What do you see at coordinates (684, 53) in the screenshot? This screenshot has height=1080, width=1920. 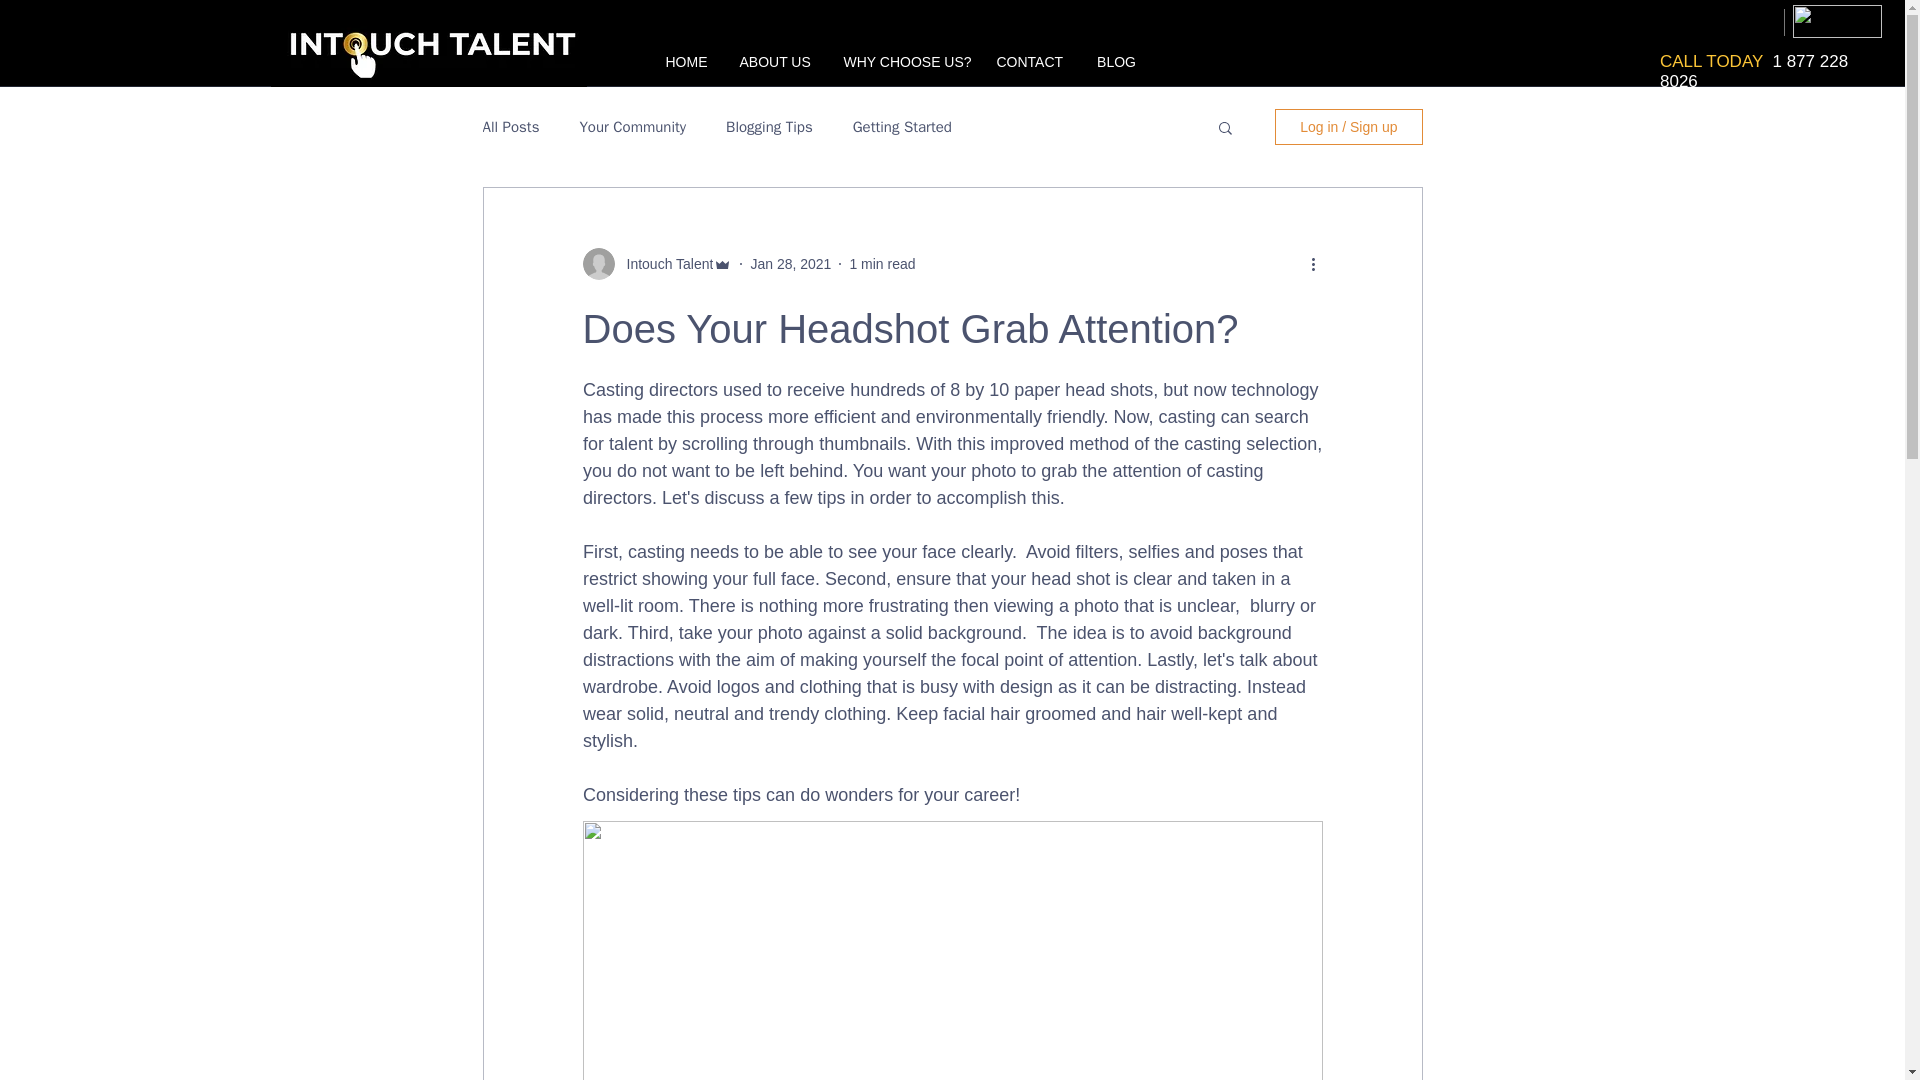 I see `HOME` at bounding box center [684, 53].